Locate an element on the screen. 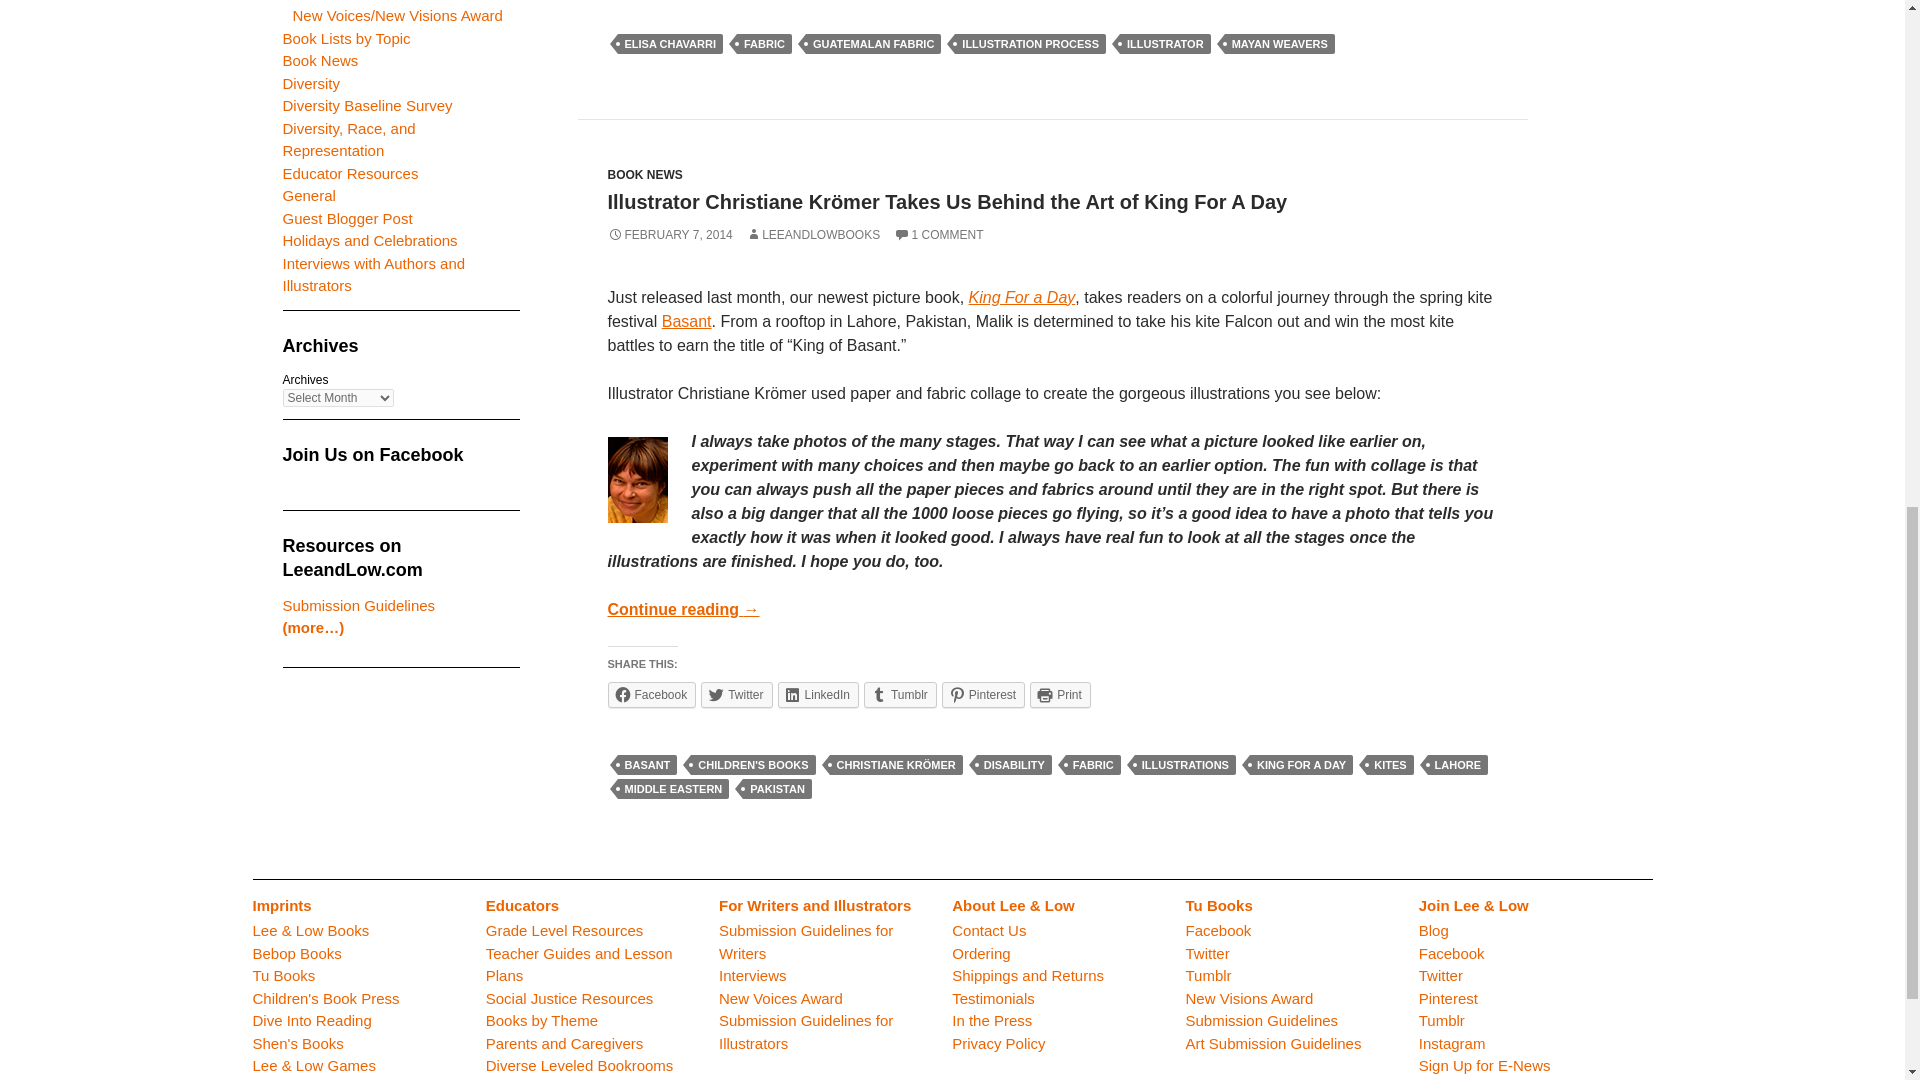 The width and height of the screenshot is (1920, 1080). Twitter is located at coordinates (736, 694).